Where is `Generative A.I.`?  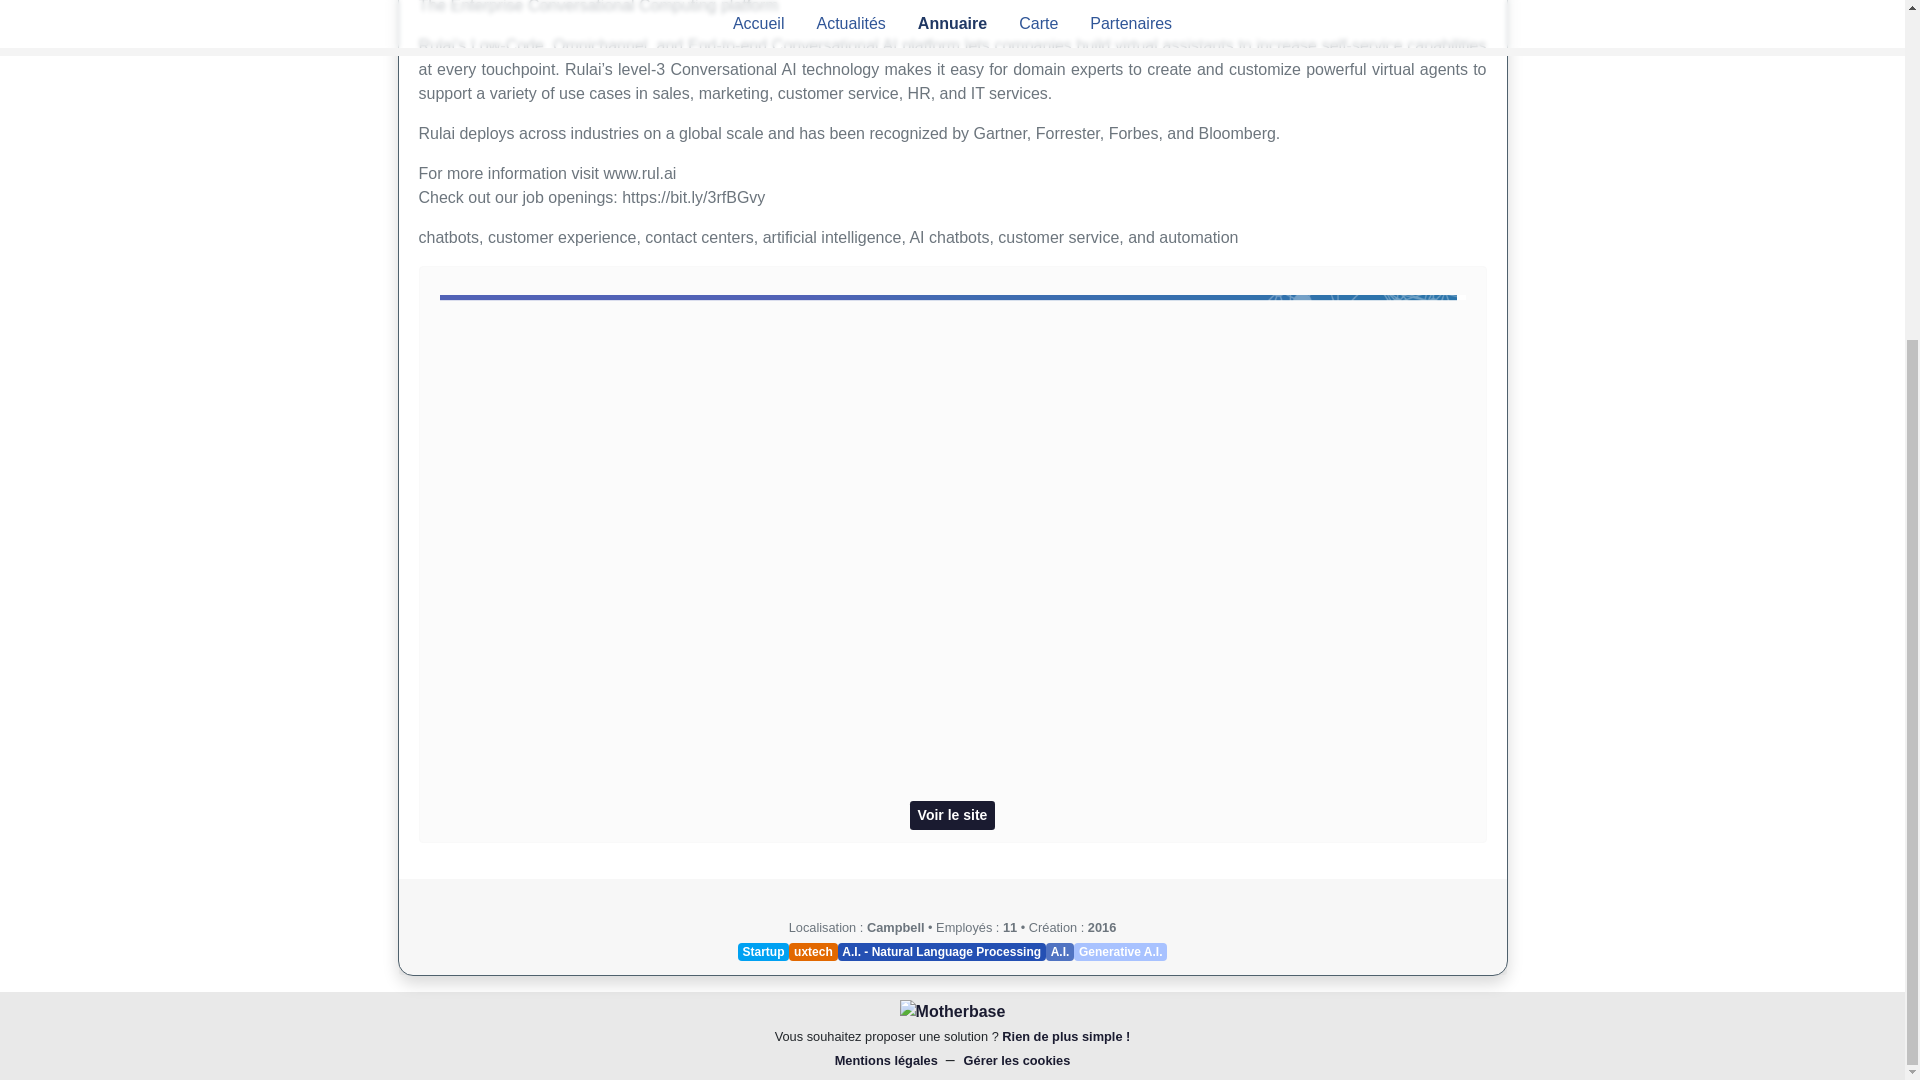
Generative A.I. is located at coordinates (1120, 952).